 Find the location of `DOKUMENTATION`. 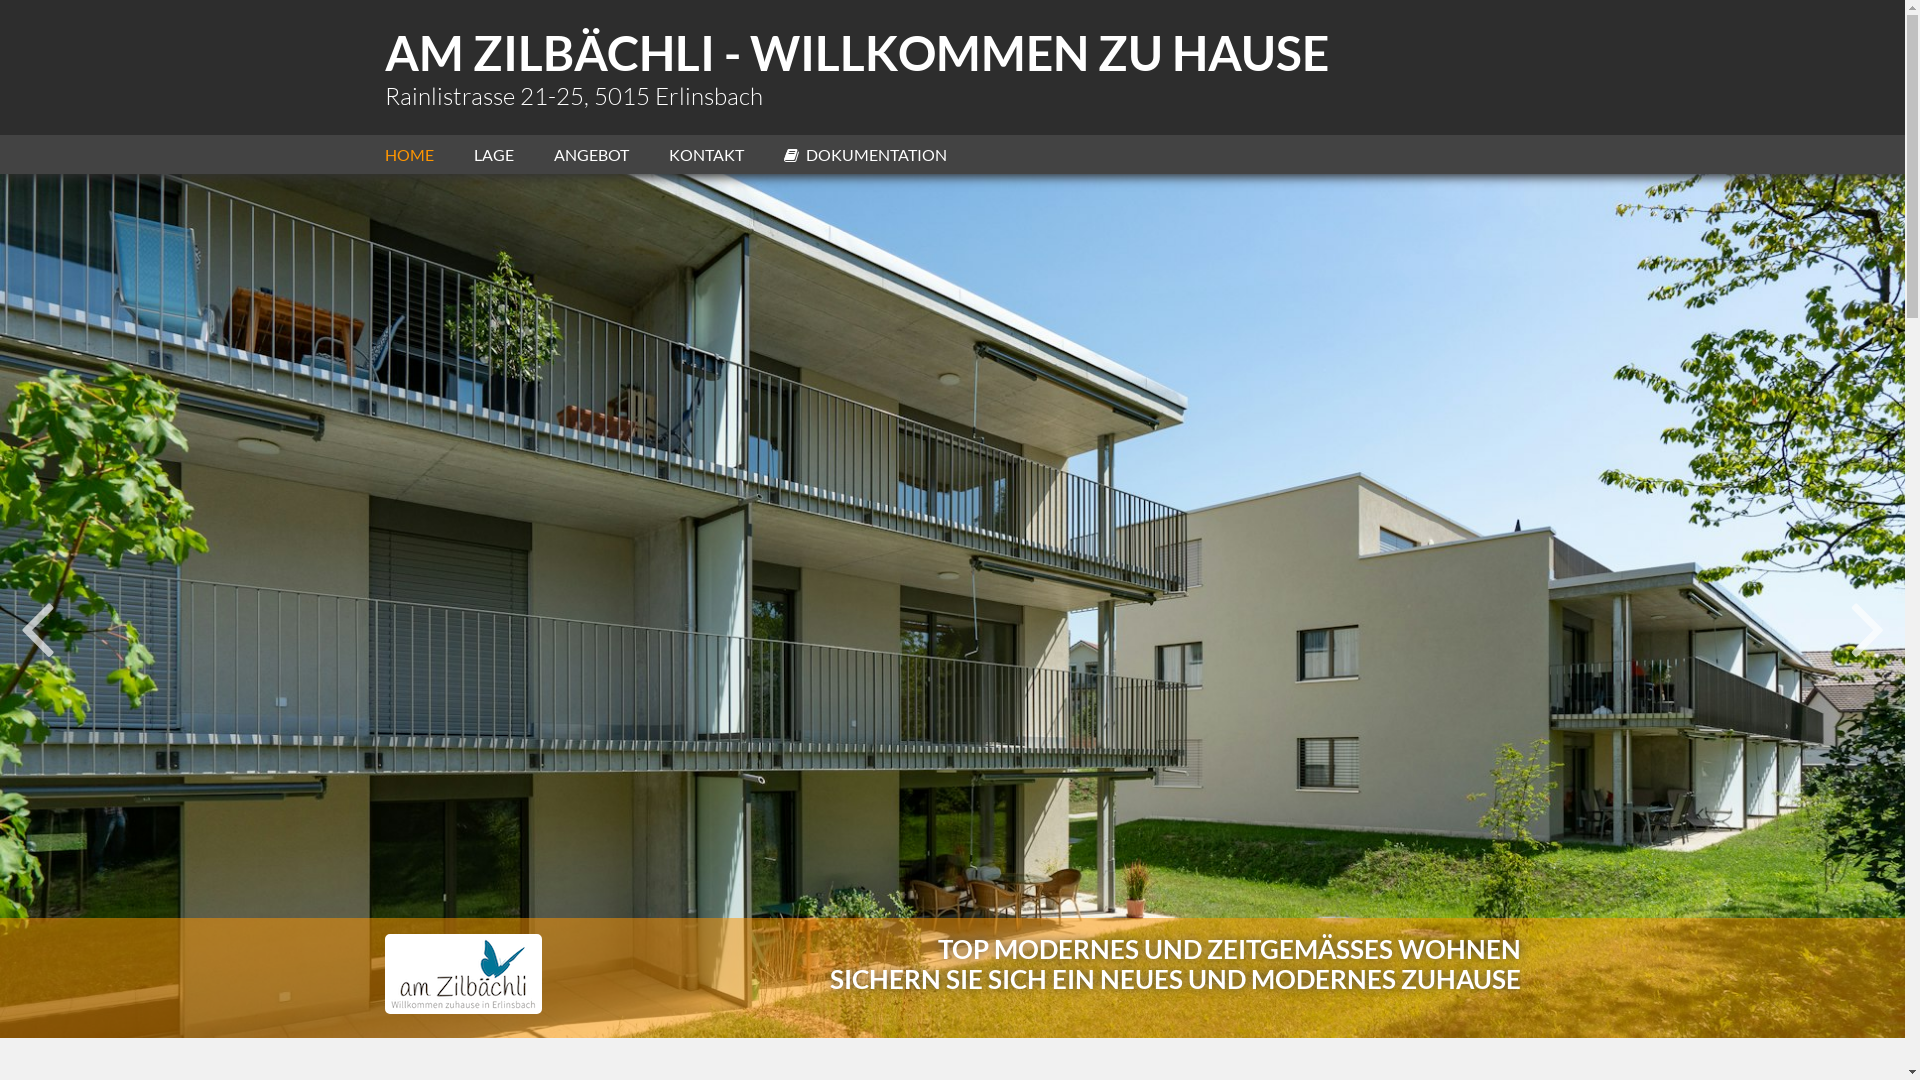

DOKUMENTATION is located at coordinates (886, 154).